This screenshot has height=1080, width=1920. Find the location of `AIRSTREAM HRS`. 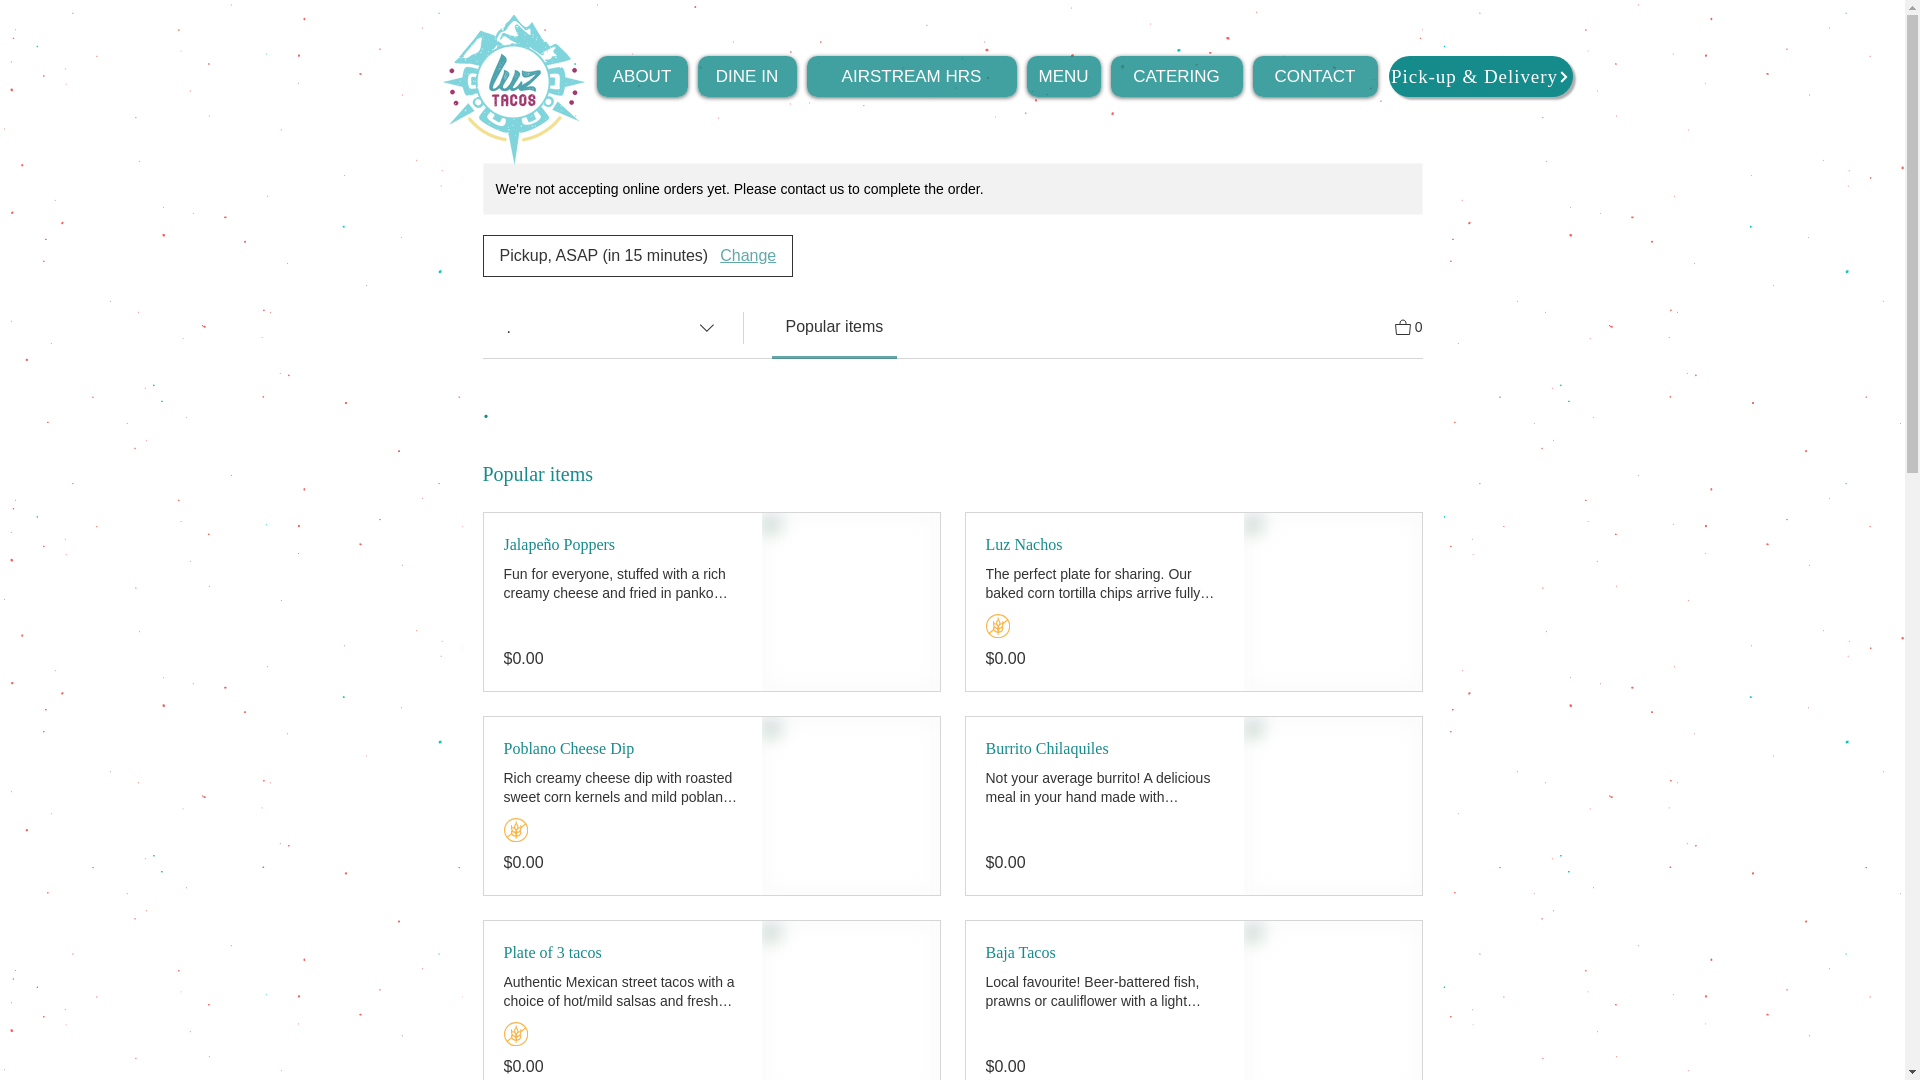

AIRSTREAM HRS is located at coordinates (910, 76).